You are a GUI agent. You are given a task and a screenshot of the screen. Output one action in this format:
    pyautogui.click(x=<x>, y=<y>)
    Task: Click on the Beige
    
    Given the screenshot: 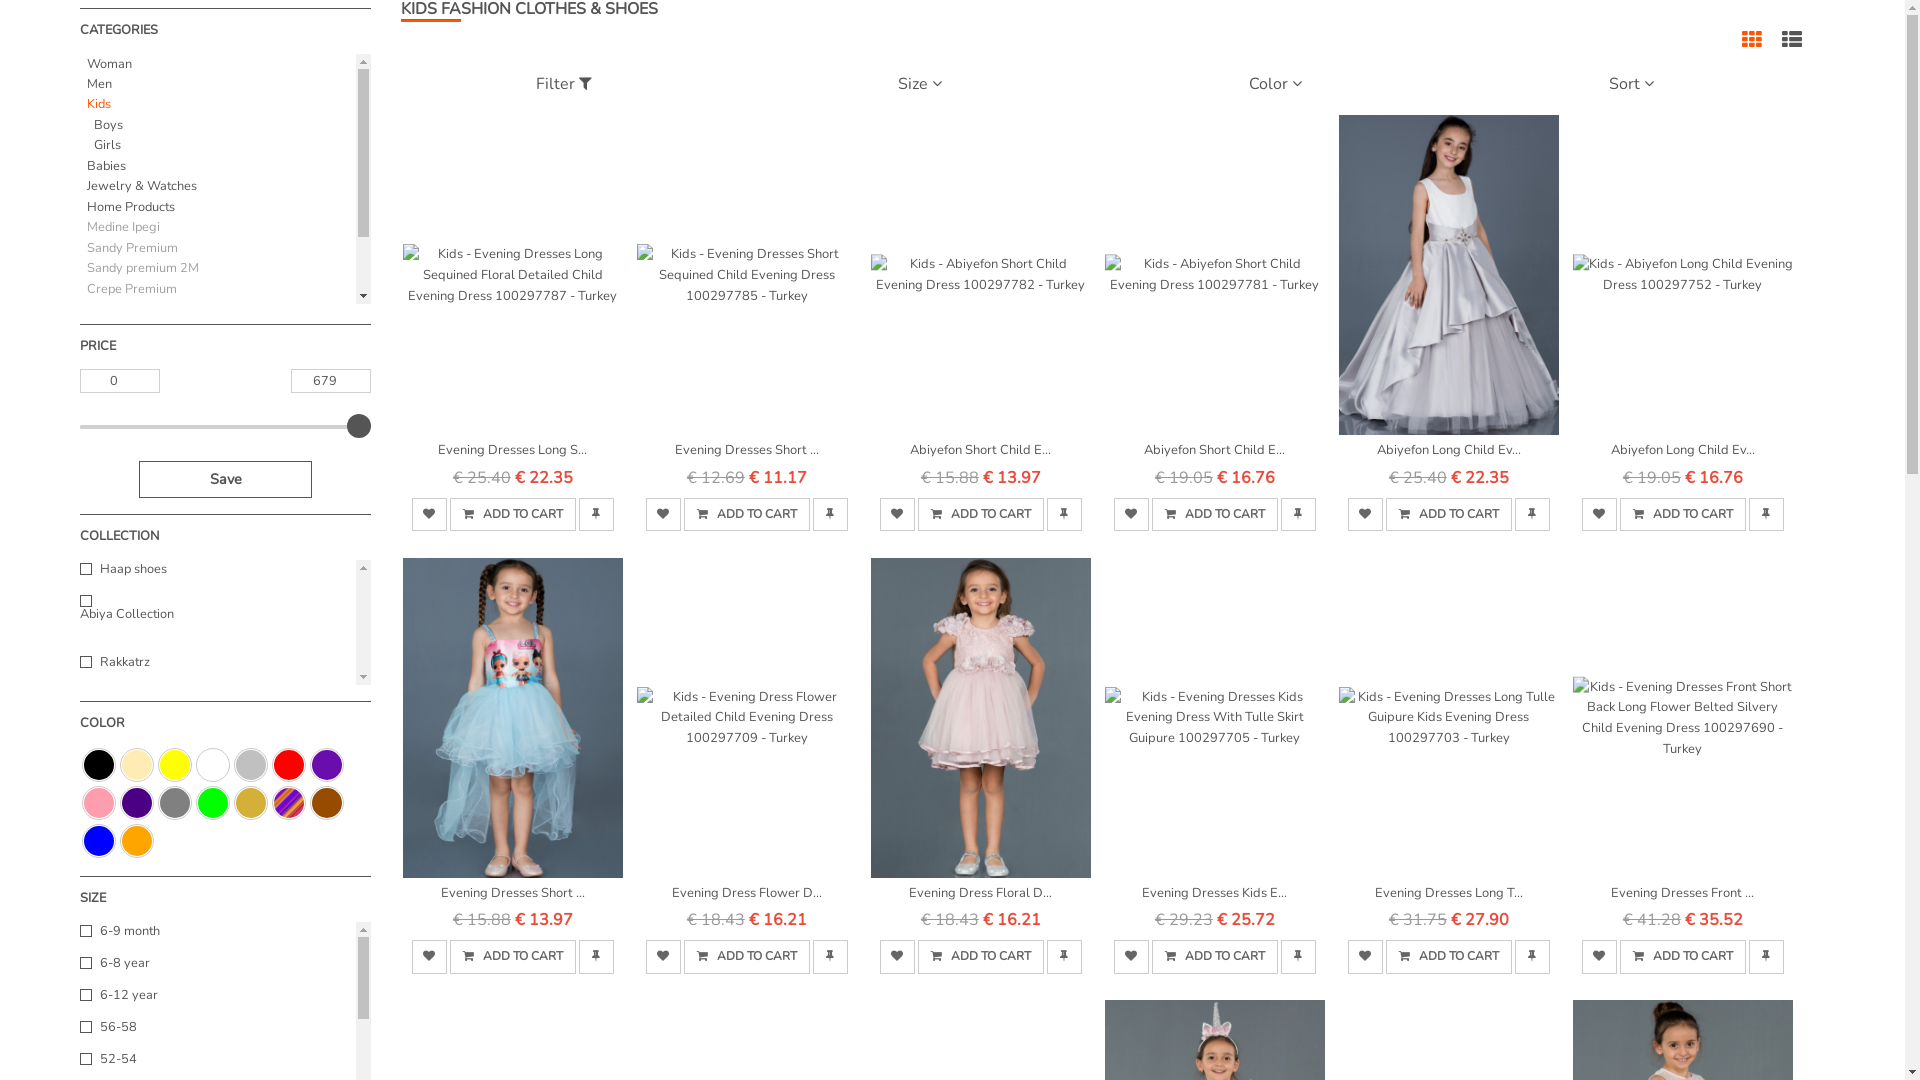 What is the action you would take?
    pyautogui.click(x=137, y=765)
    